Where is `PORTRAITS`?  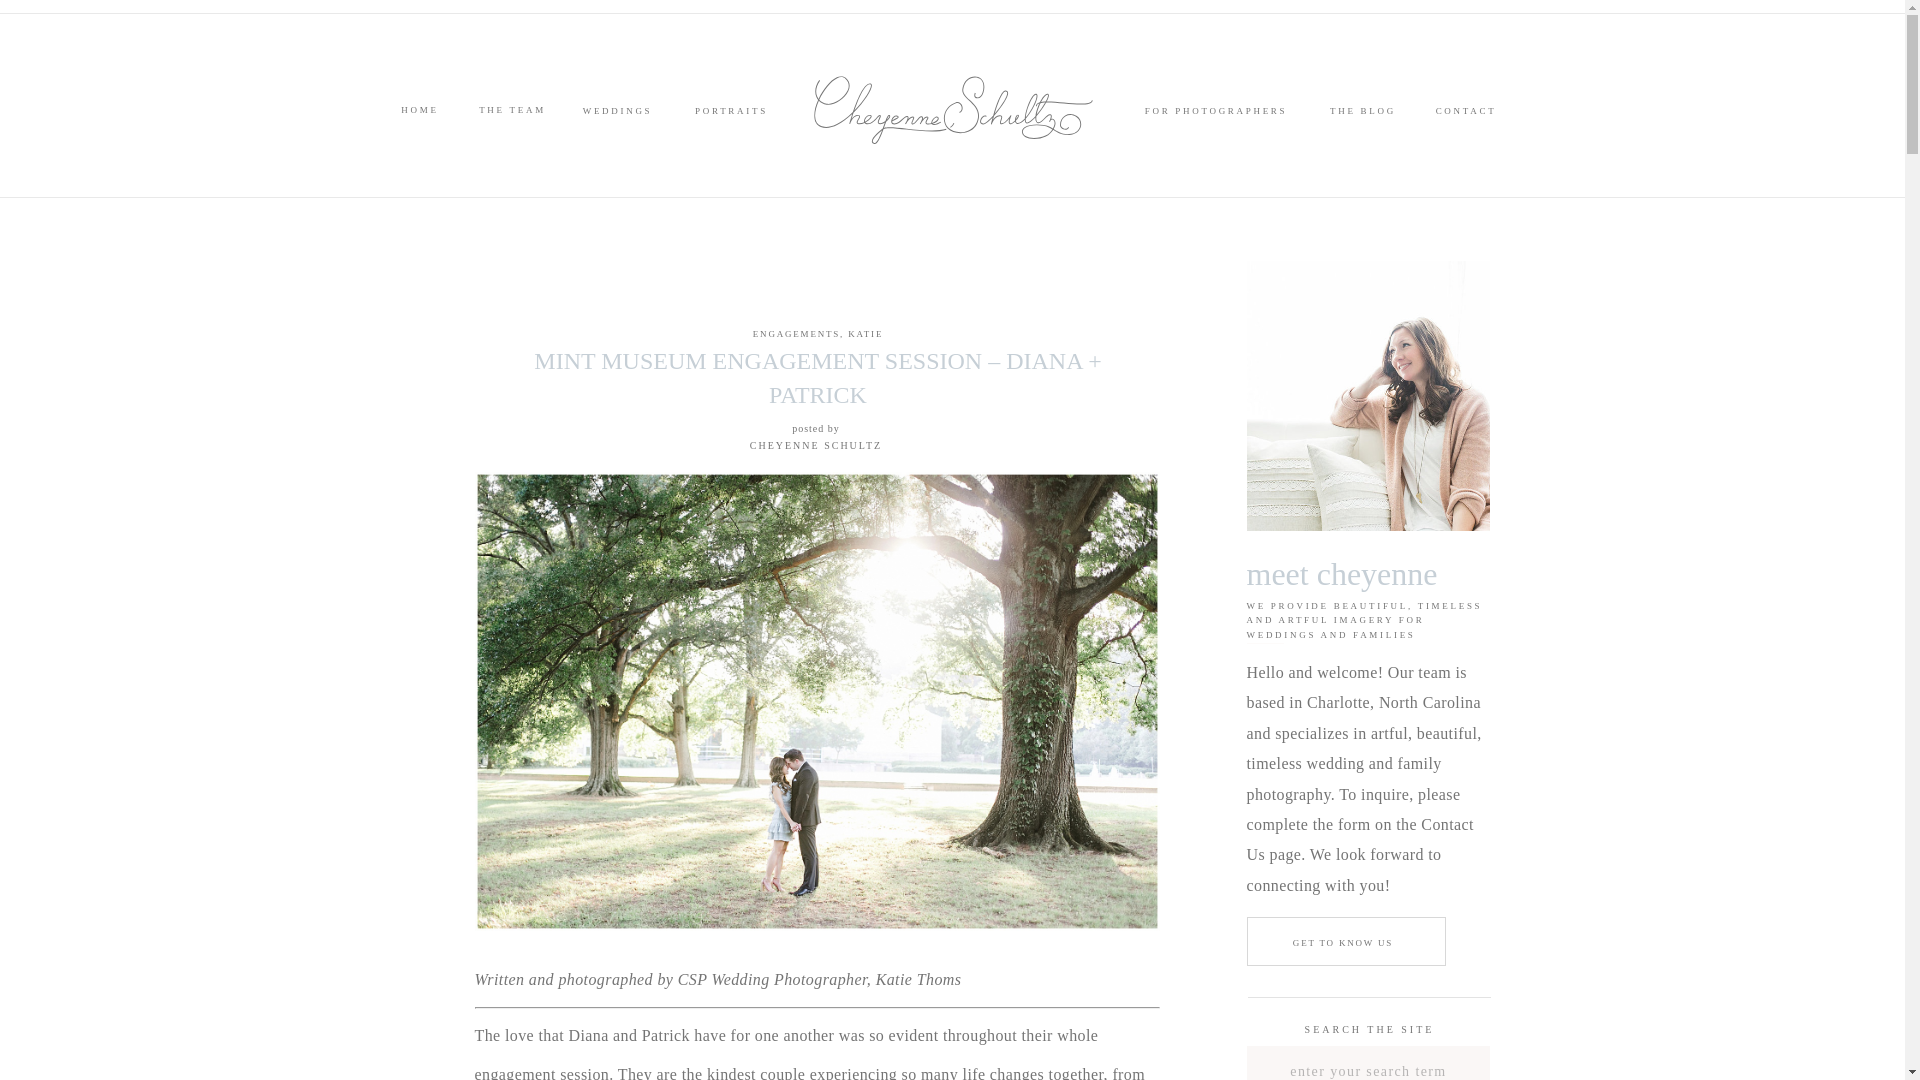 PORTRAITS is located at coordinates (731, 116).